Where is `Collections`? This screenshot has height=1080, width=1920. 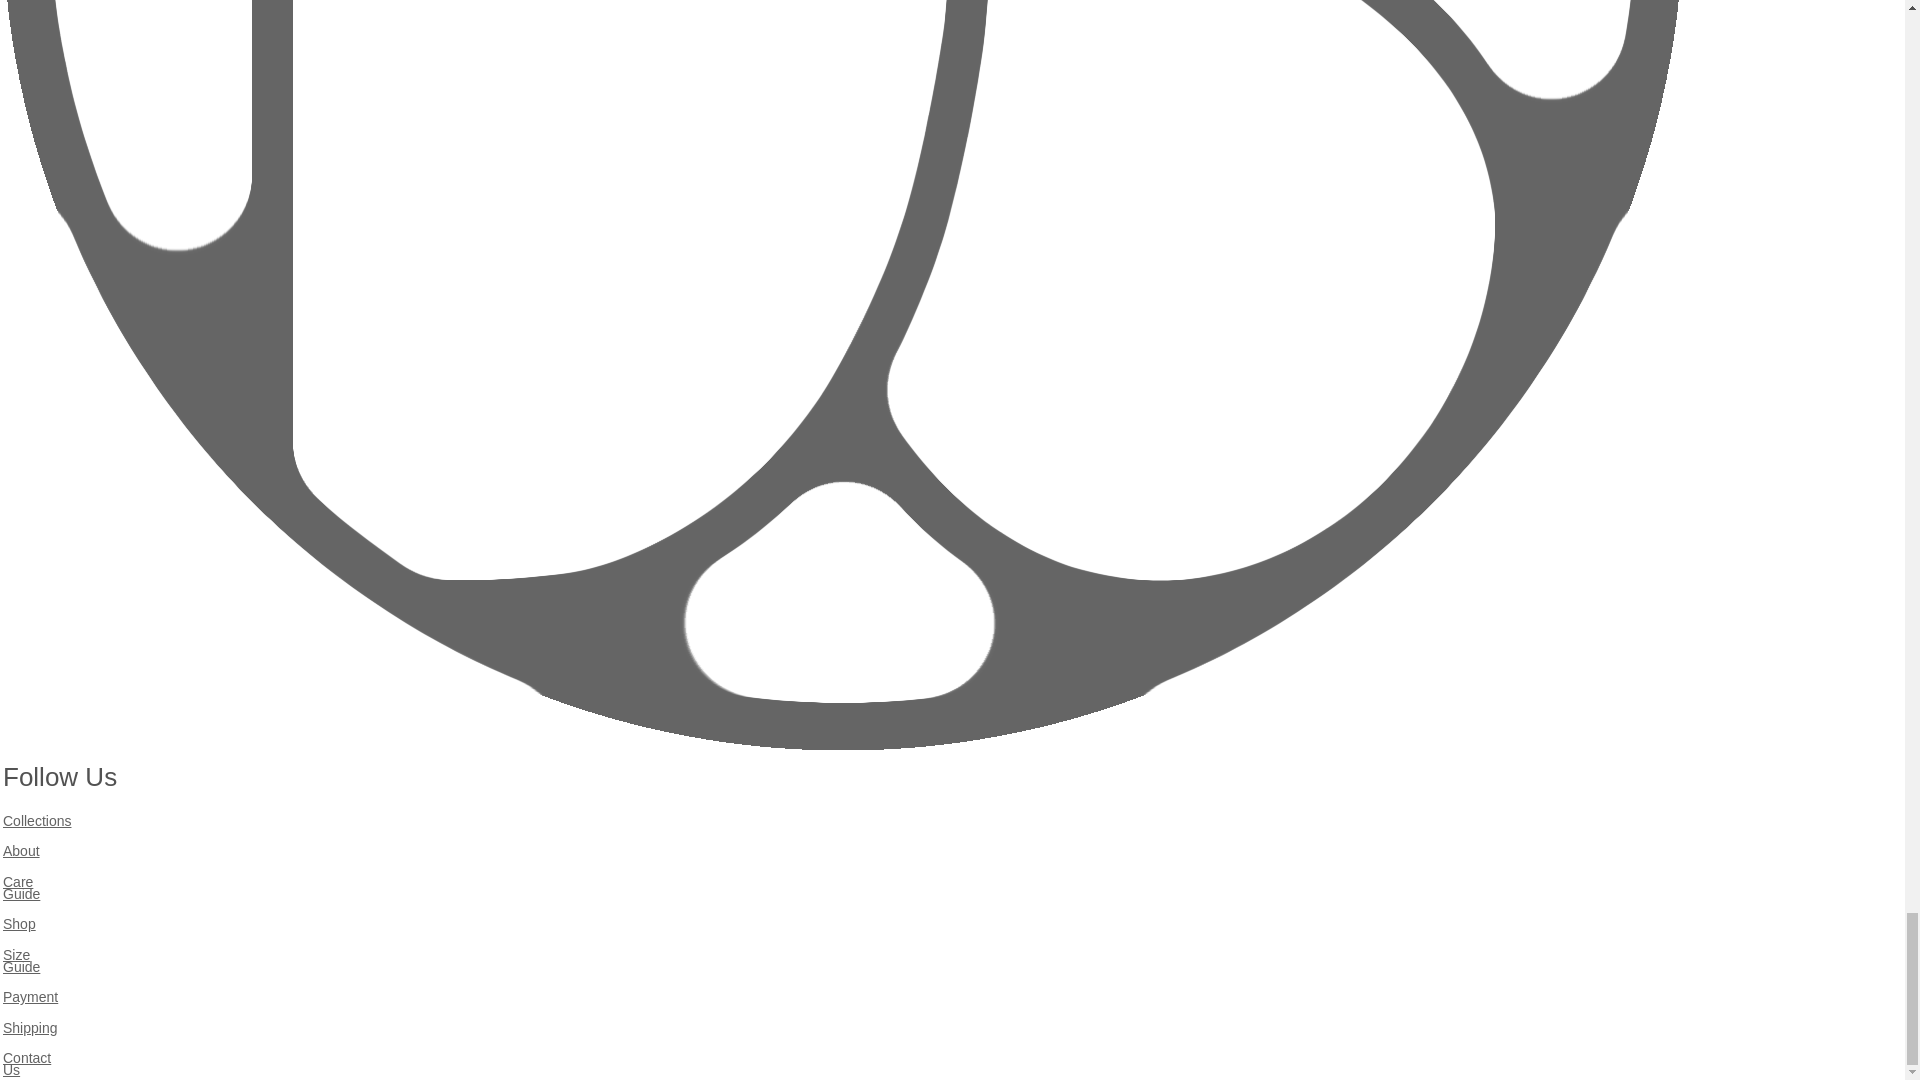
Collections is located at coordinates (37, 821).